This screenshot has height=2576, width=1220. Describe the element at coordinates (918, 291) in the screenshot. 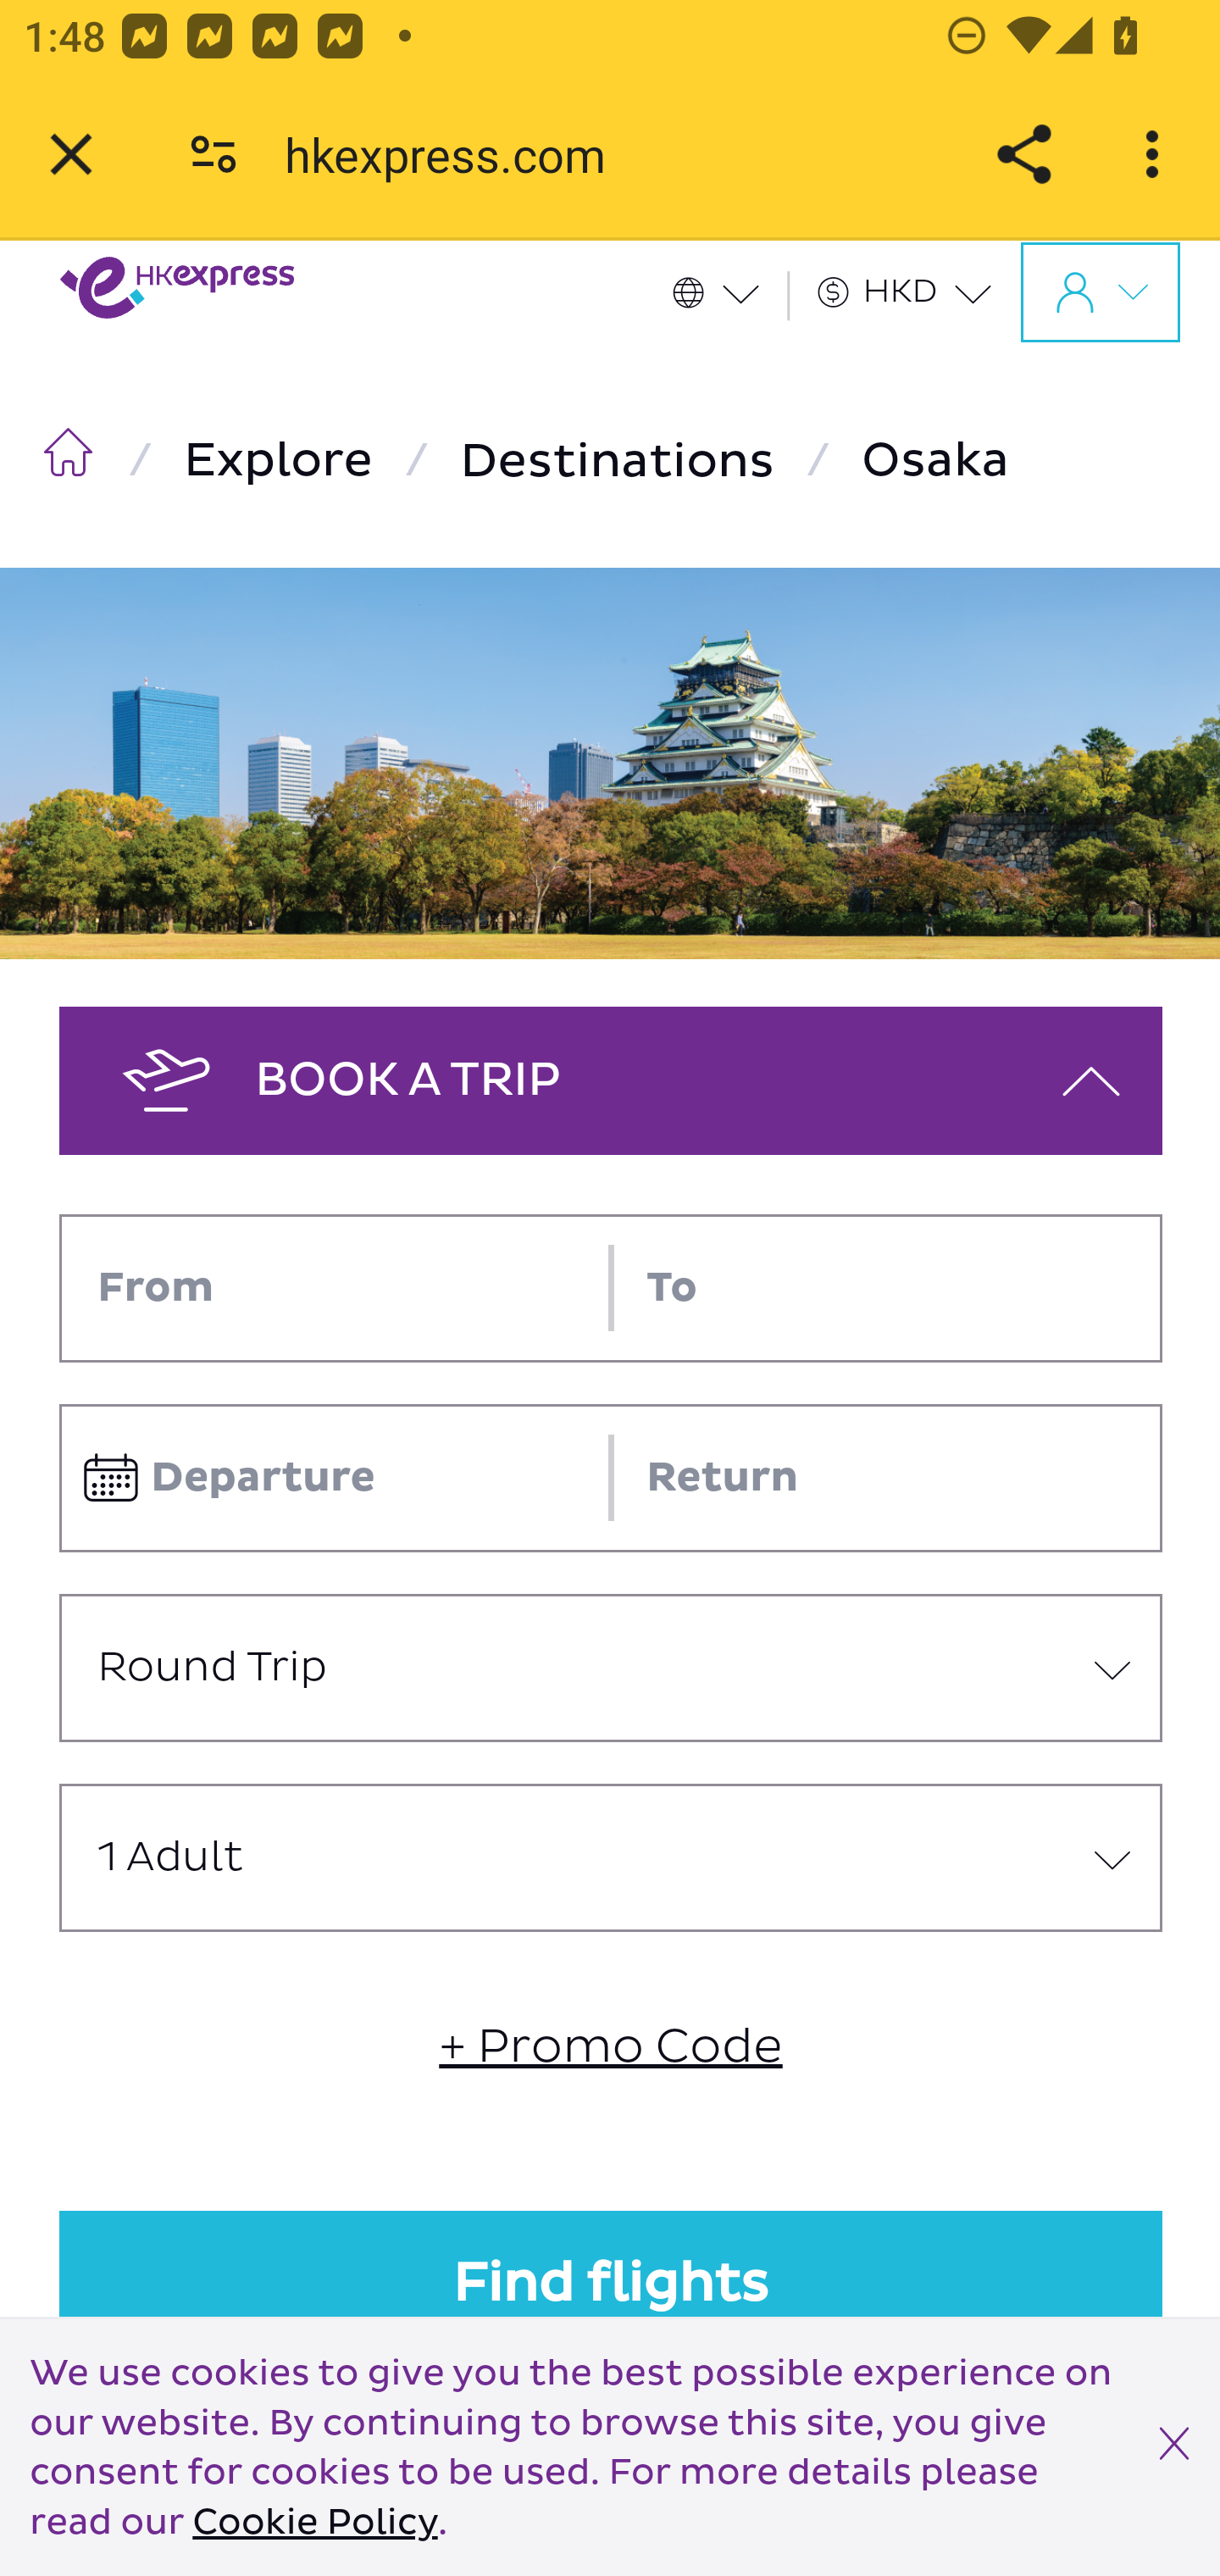

I see ` CURRENCY HKD ` at that location.